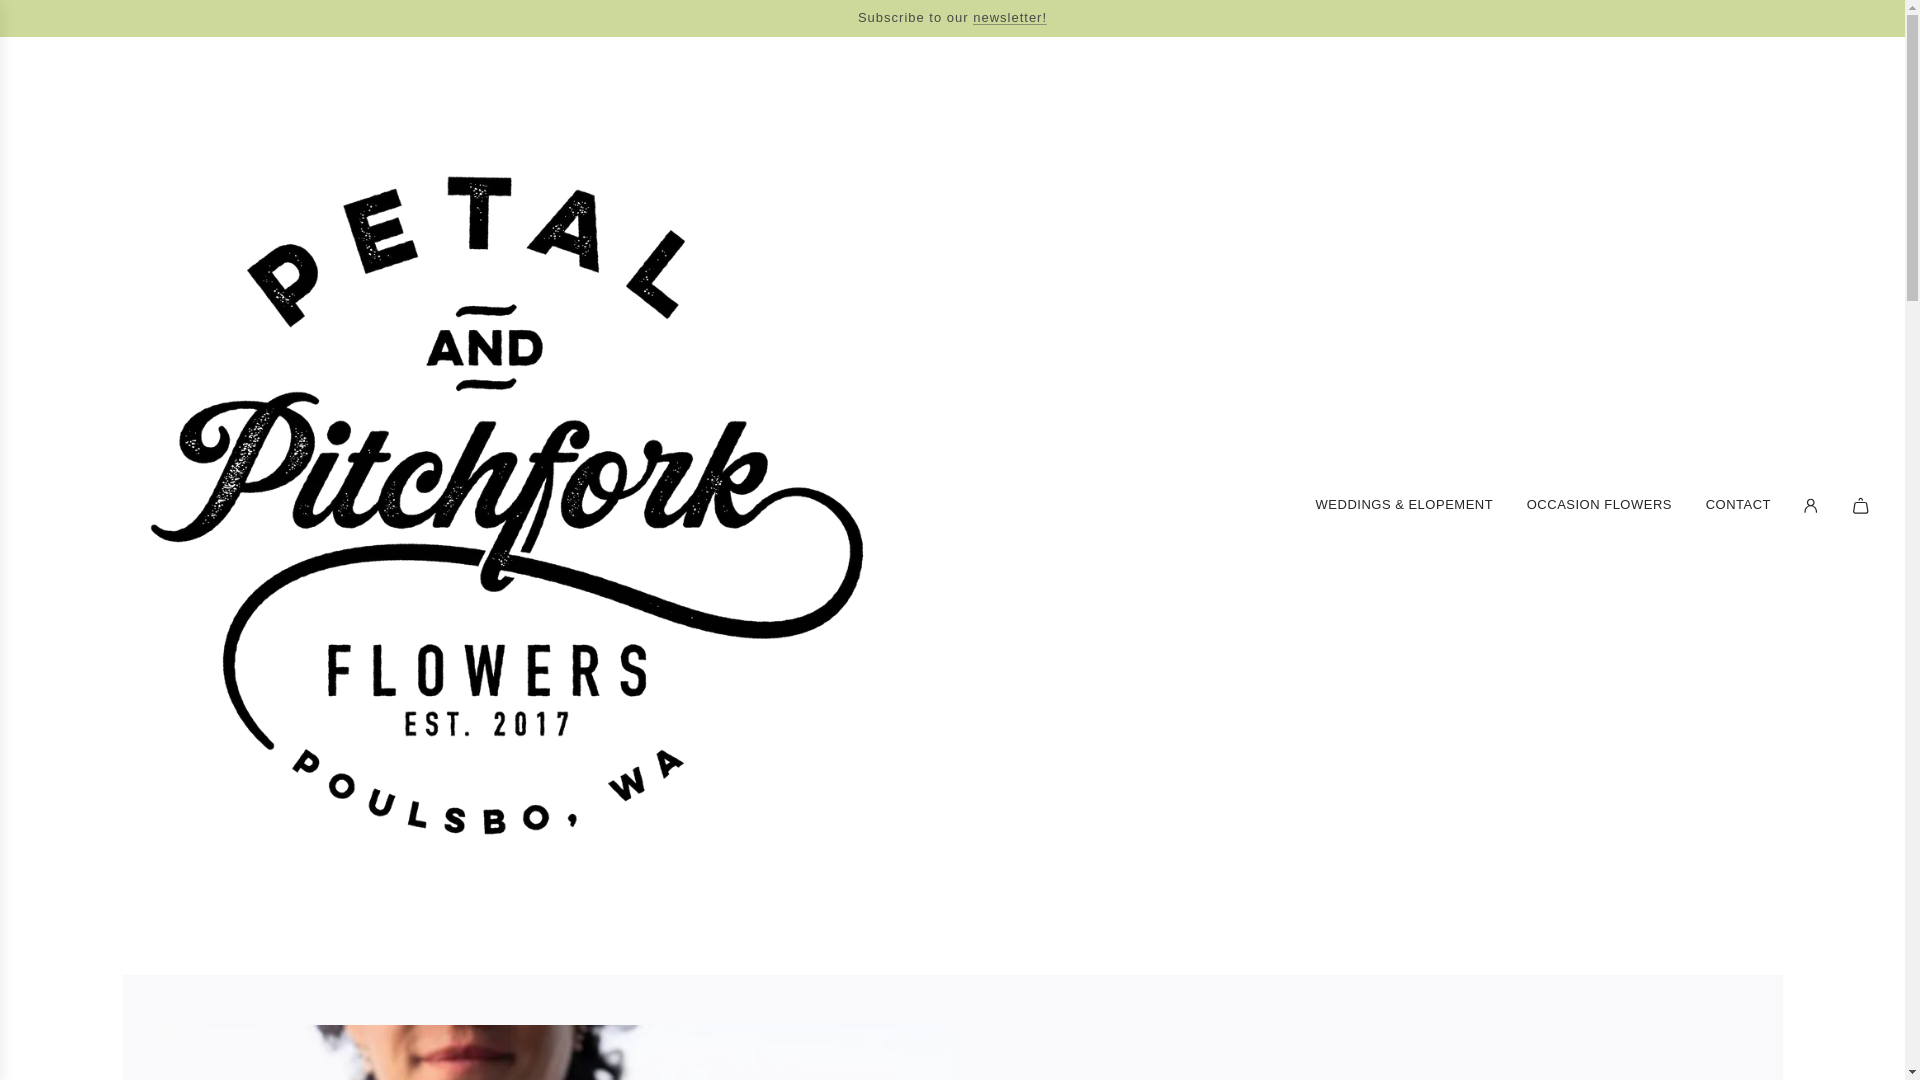  I want to click on CONTACT, so click(1738, 505).